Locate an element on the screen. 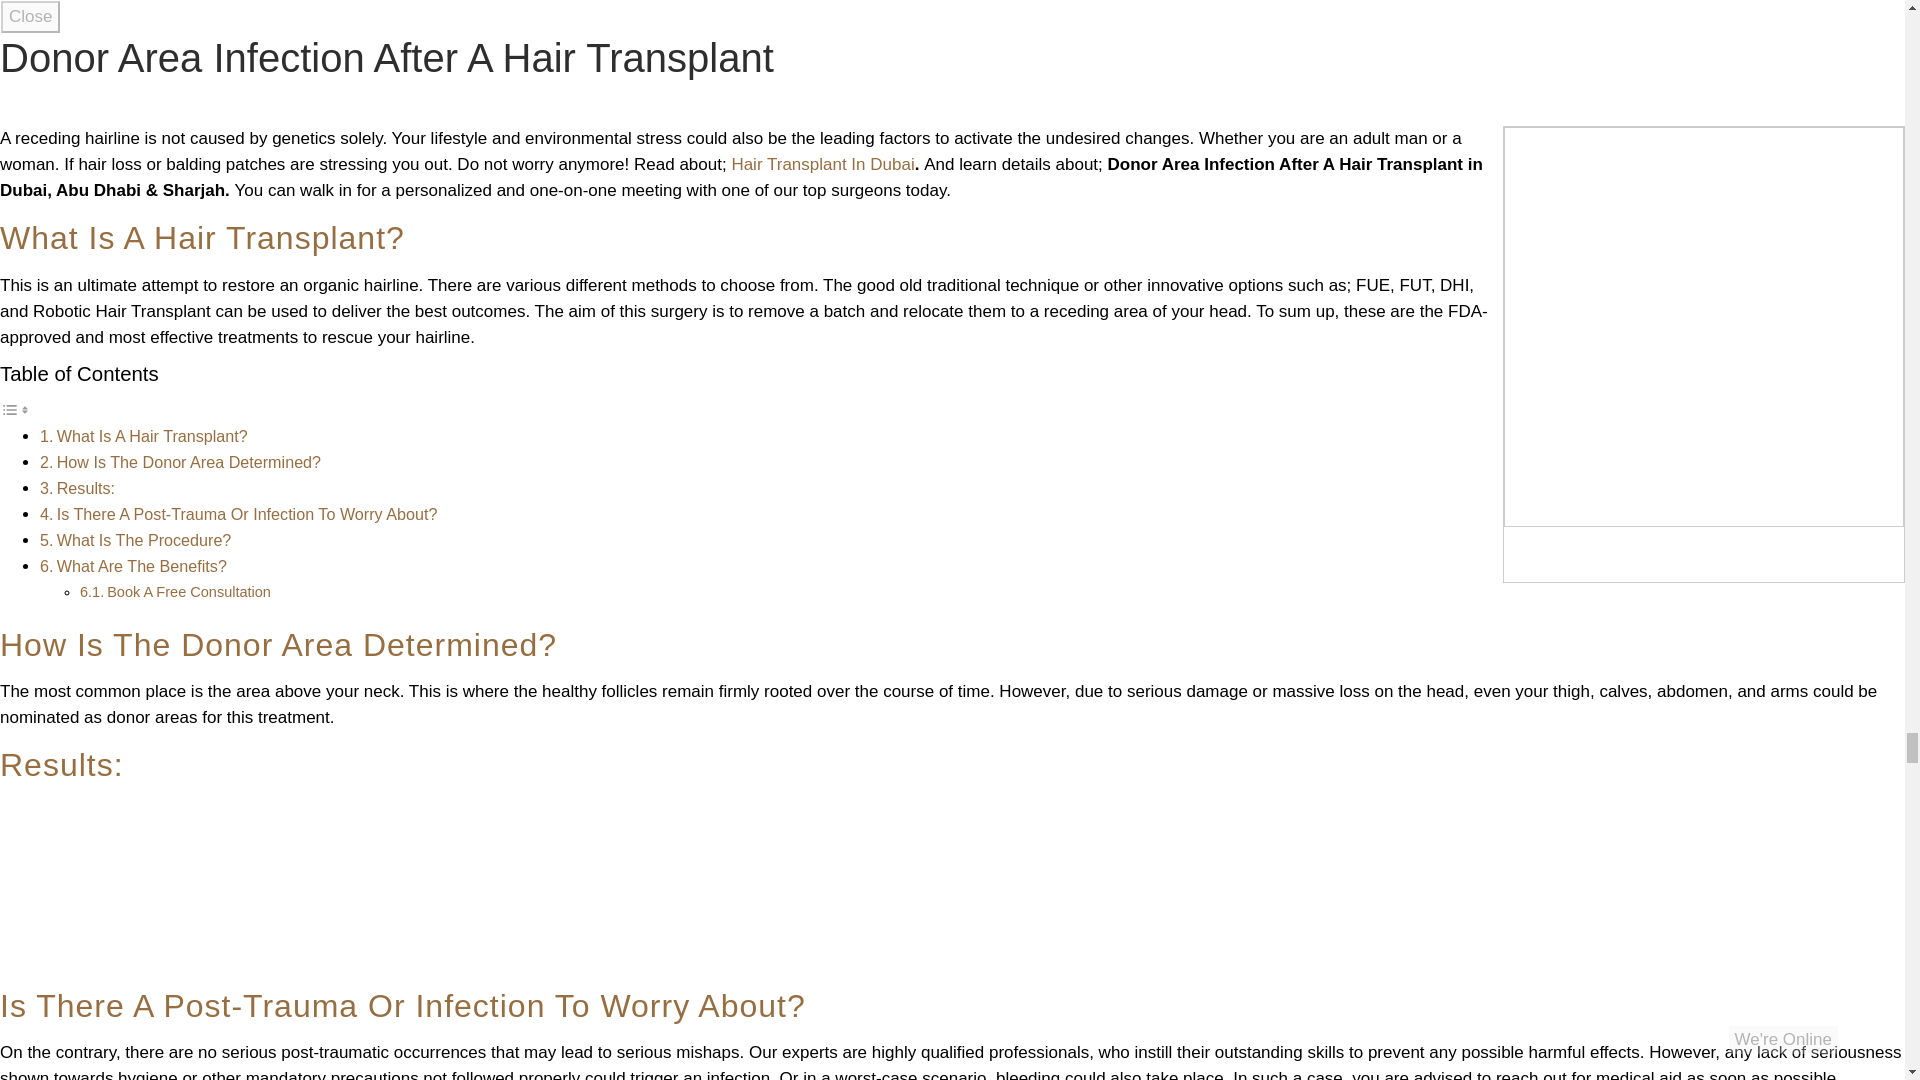  Book A Free Consultation is located at coordinates (188, 592).